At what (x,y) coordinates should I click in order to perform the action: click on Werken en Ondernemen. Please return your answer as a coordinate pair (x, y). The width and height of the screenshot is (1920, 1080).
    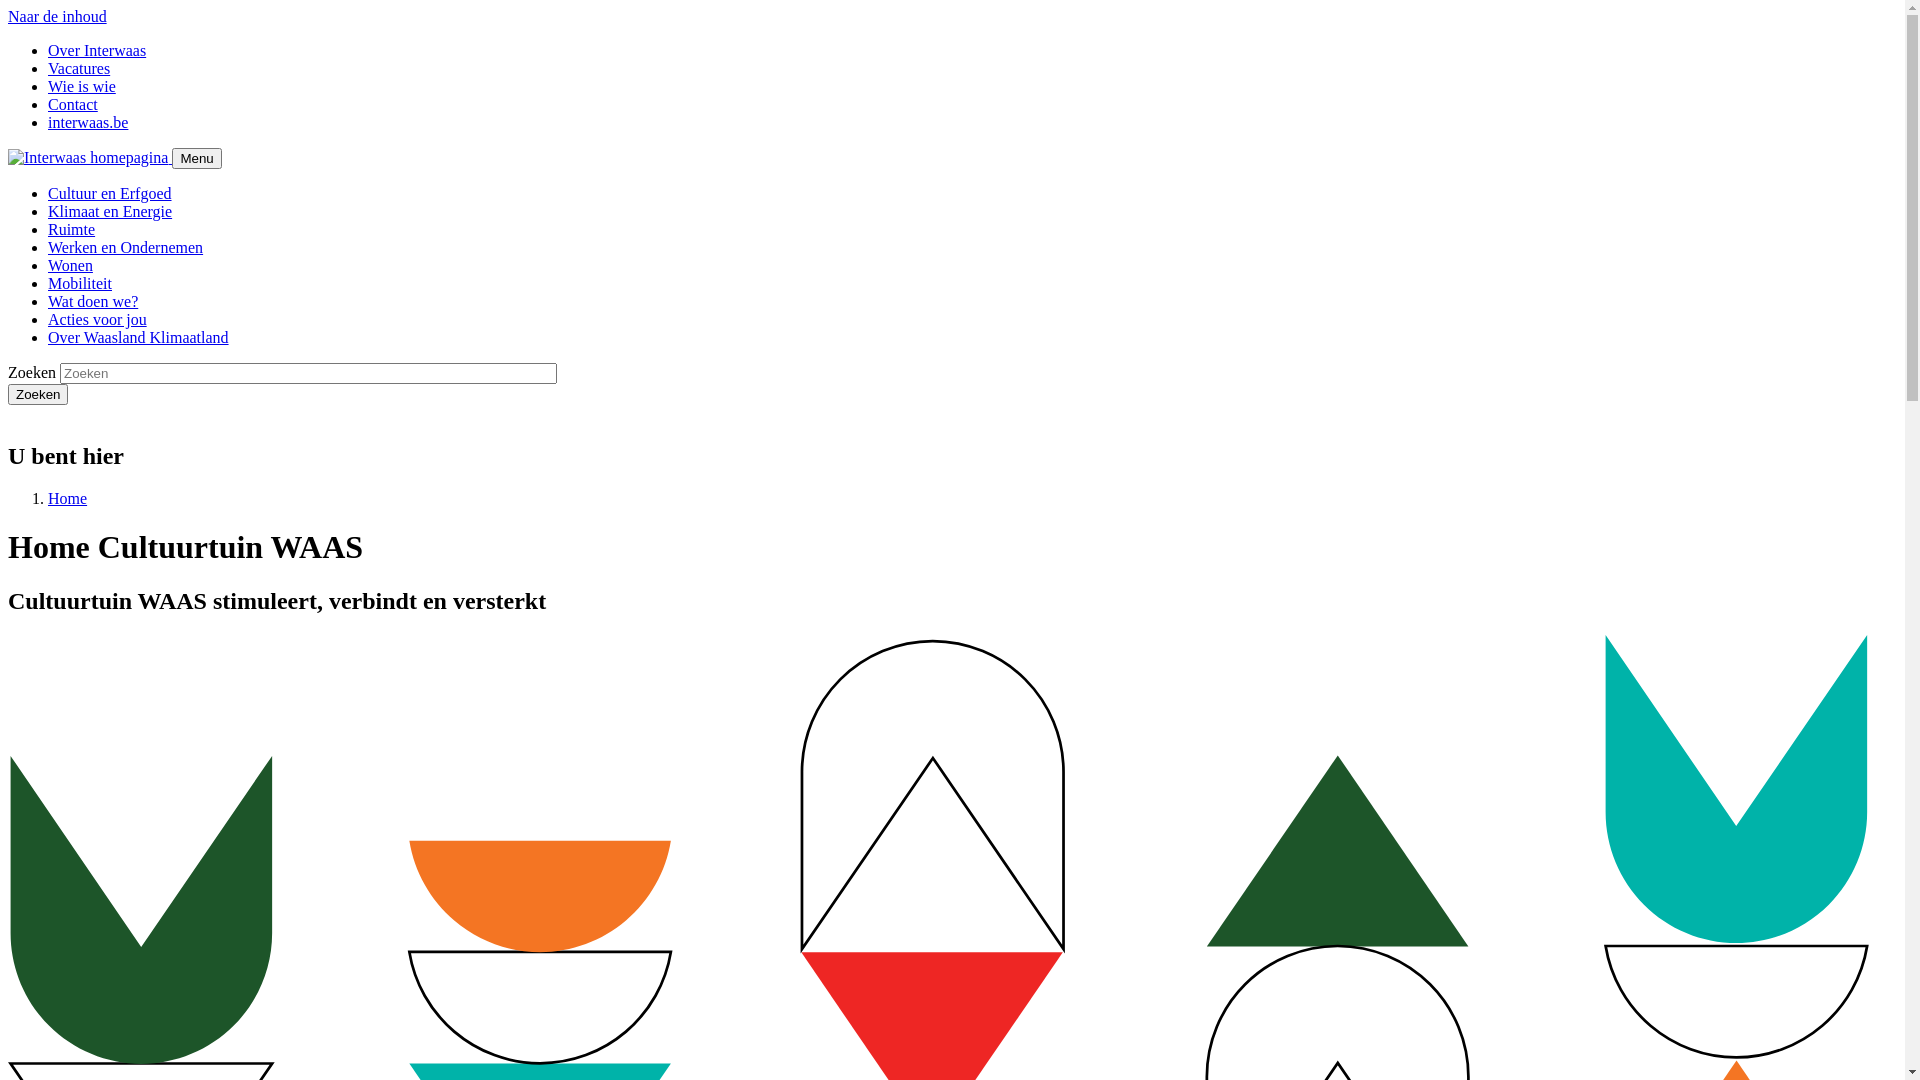
    Looking at the image, I should click on (126, 248).